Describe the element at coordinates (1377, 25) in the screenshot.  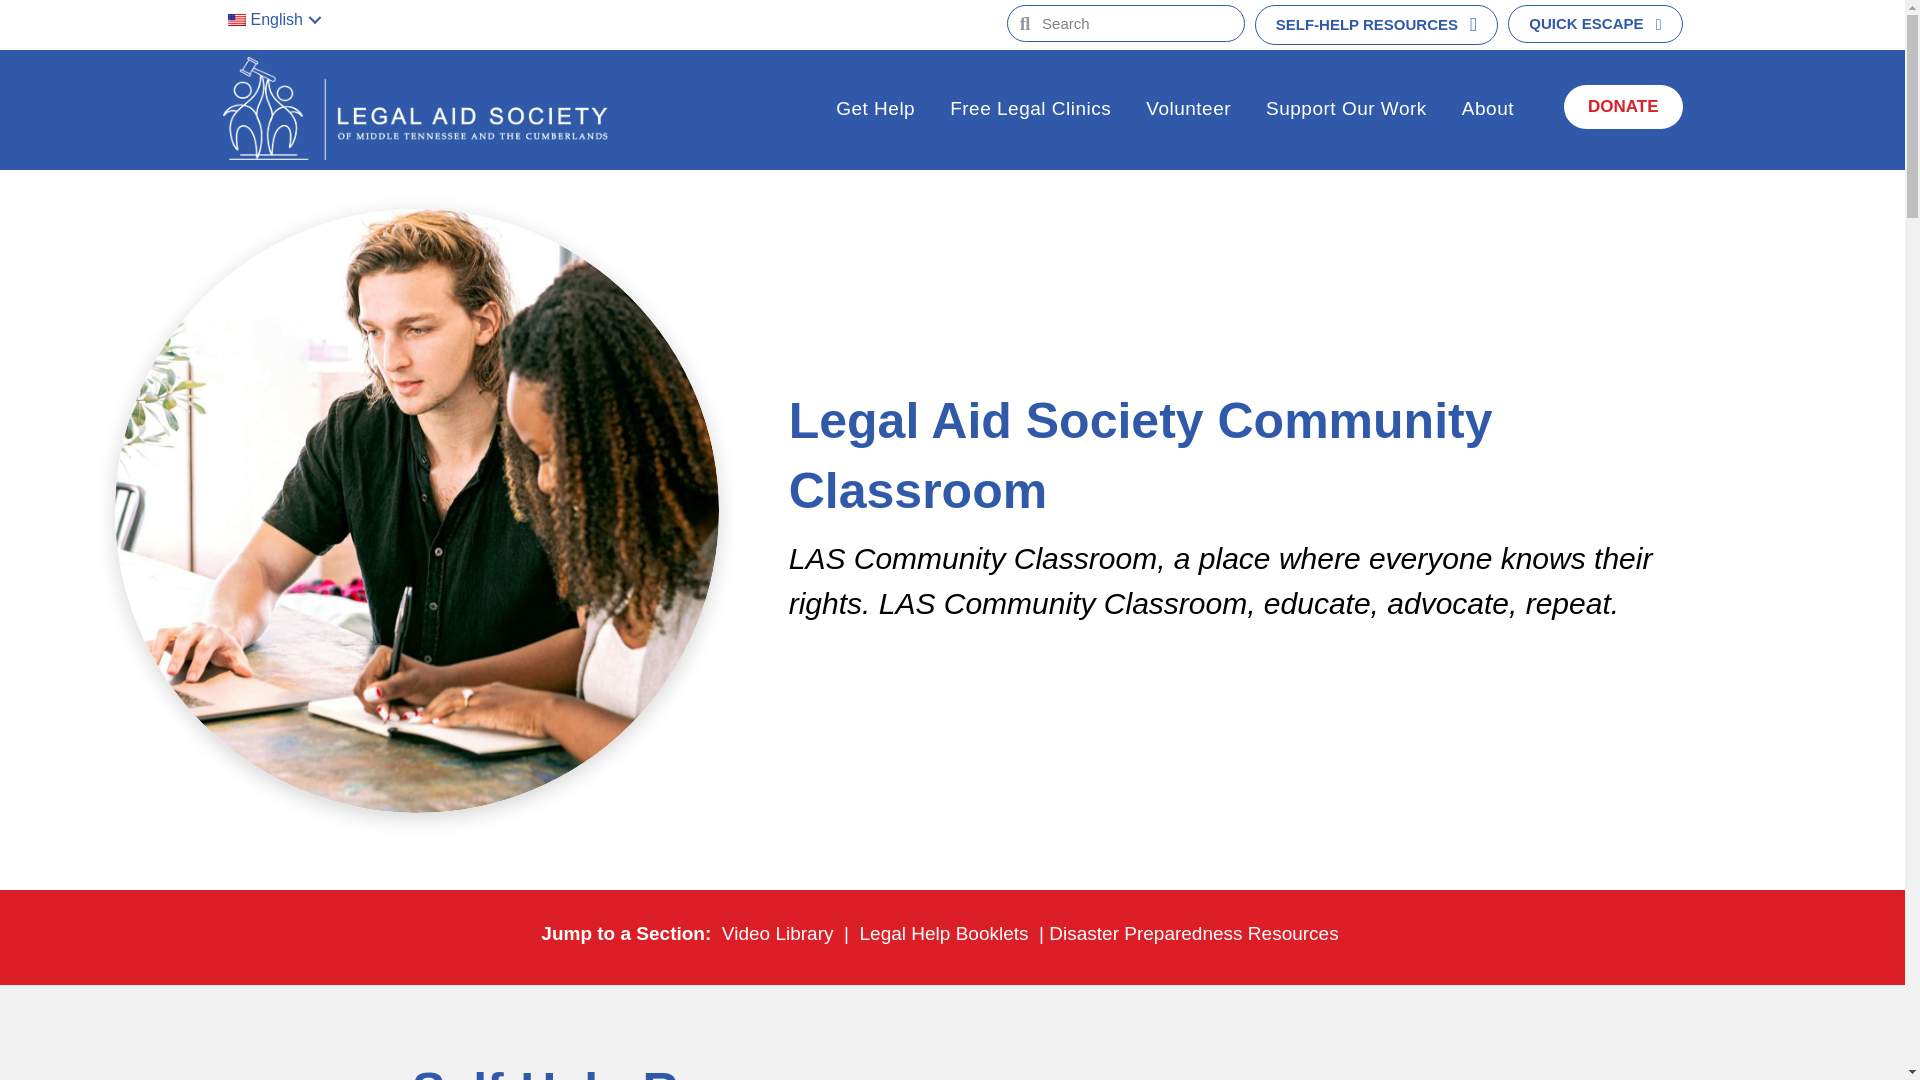
I see `SELF-HELP RESOURCES` at that location.